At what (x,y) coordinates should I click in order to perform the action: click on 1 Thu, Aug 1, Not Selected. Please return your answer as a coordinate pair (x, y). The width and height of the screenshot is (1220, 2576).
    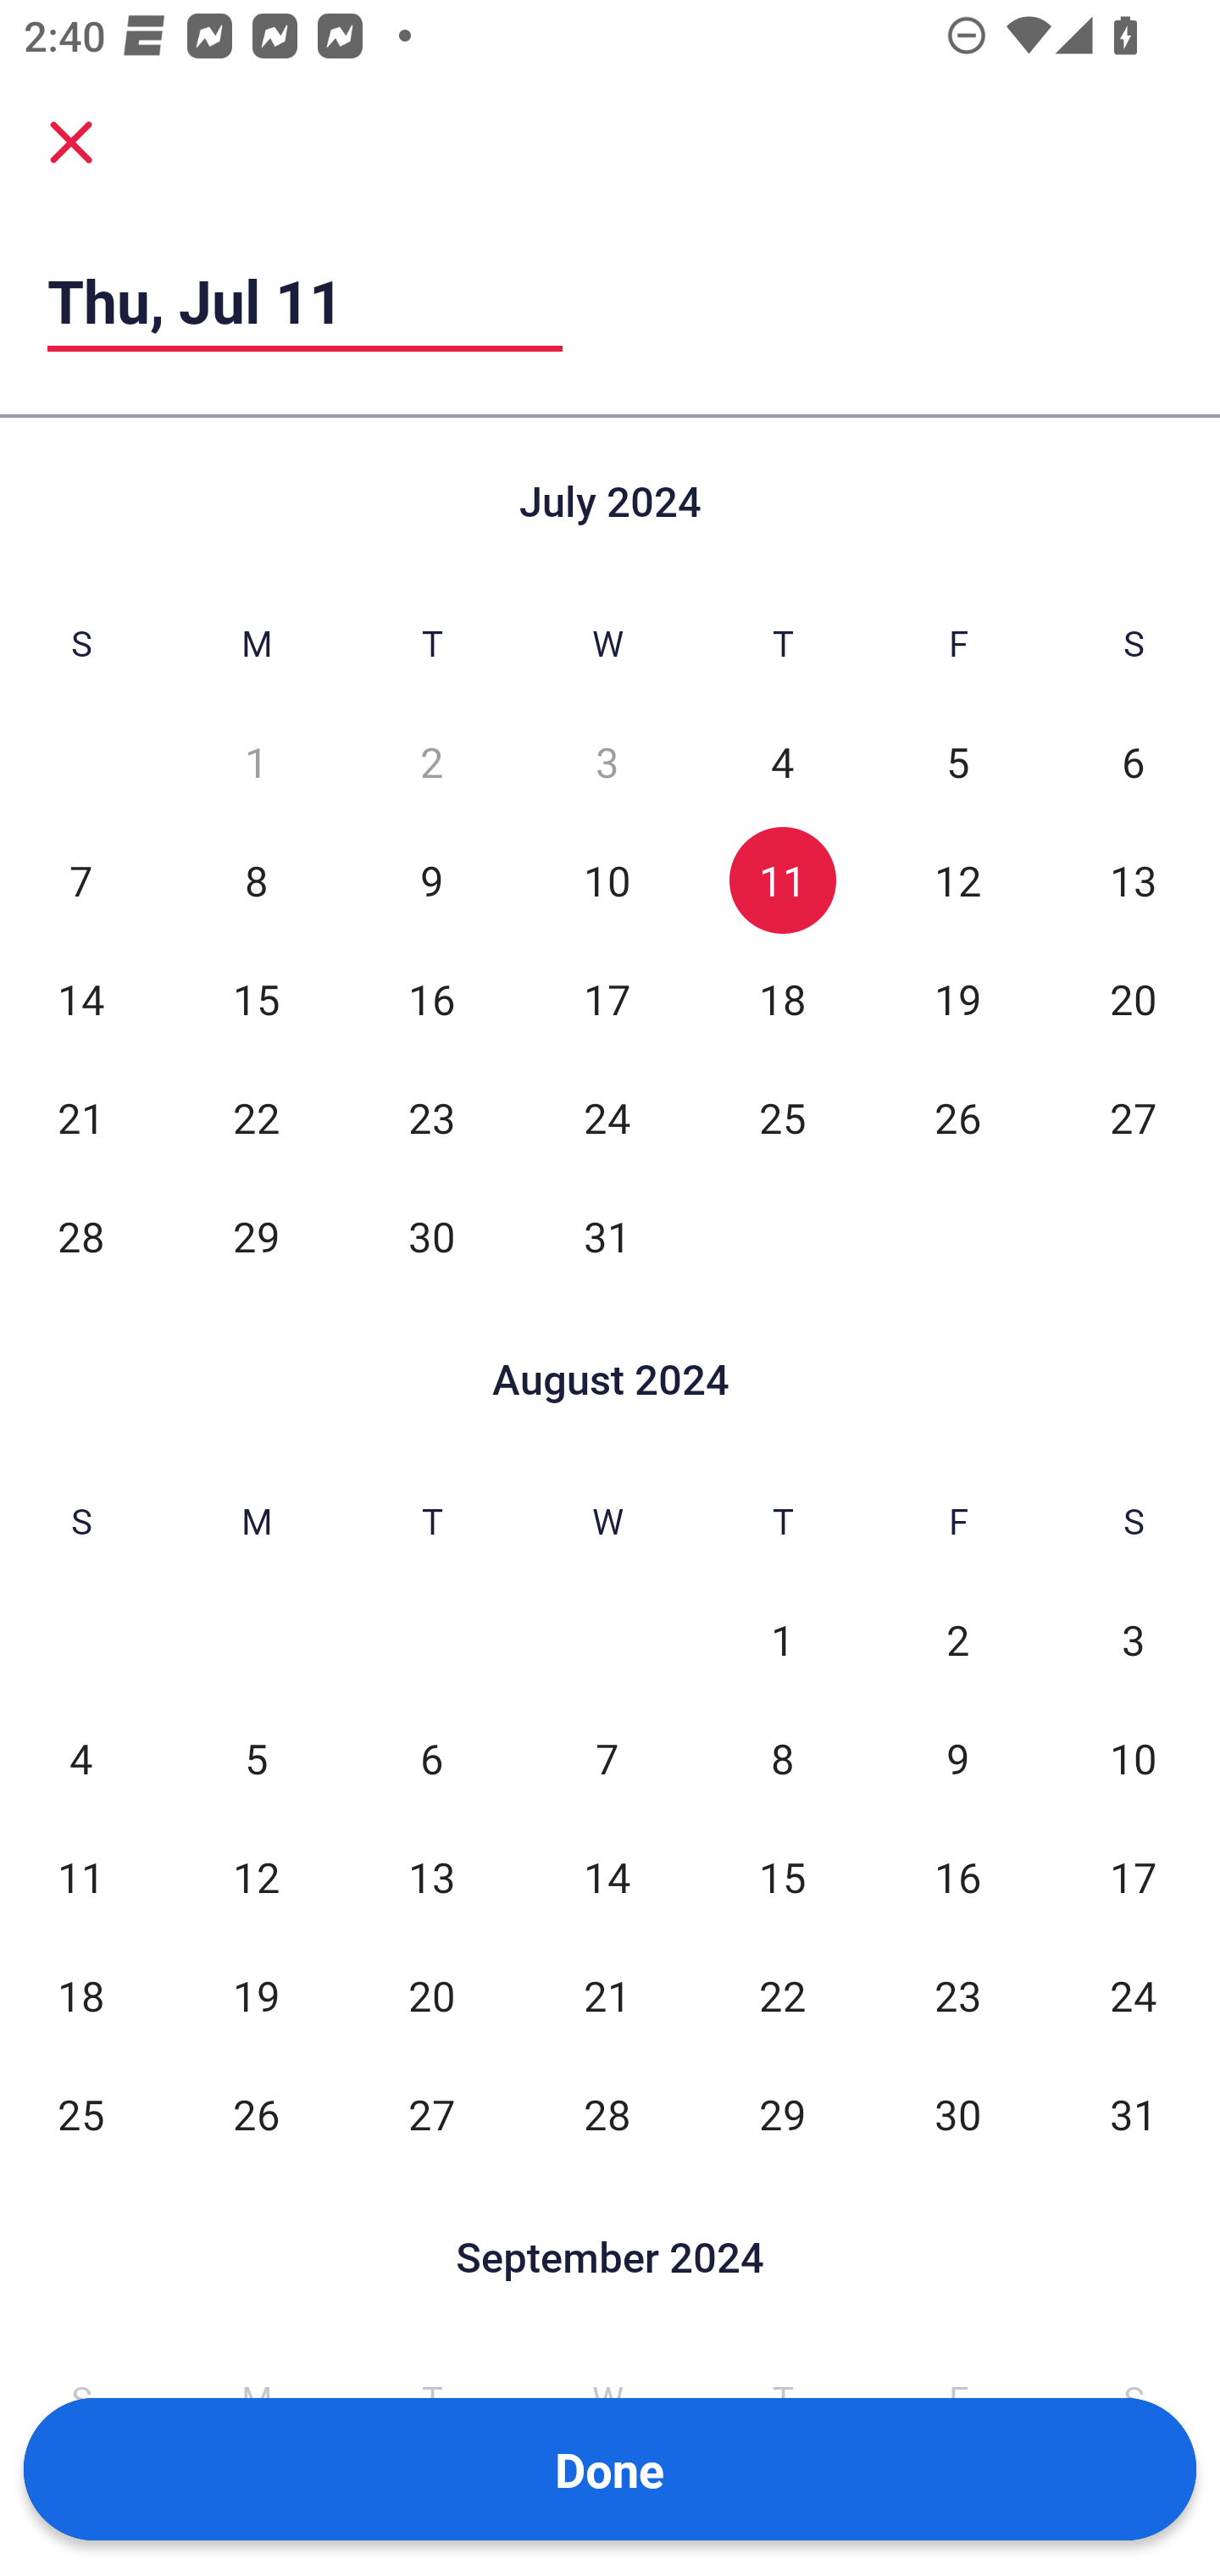
    Looking at the image, I should click on (782, 1639).